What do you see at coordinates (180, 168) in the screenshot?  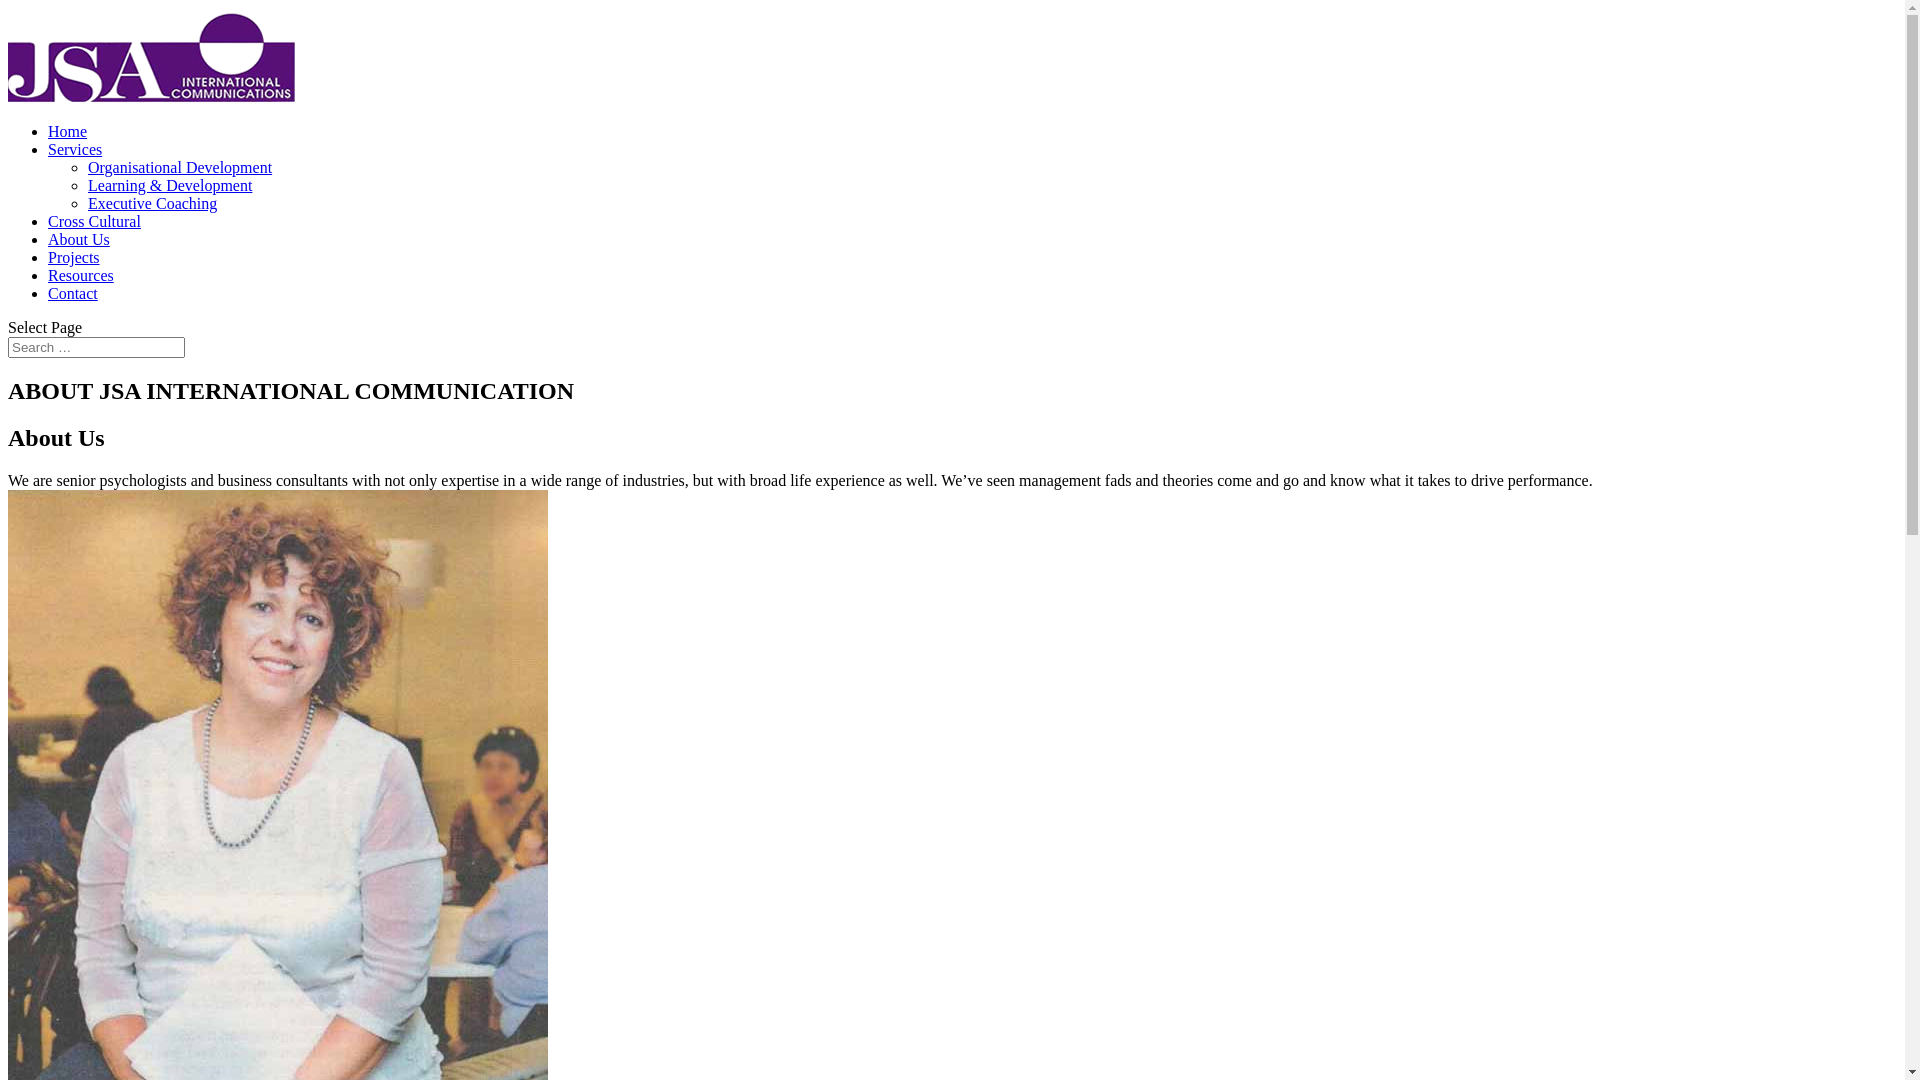 I see `Organisational Development` at bounding box center [180, 168].